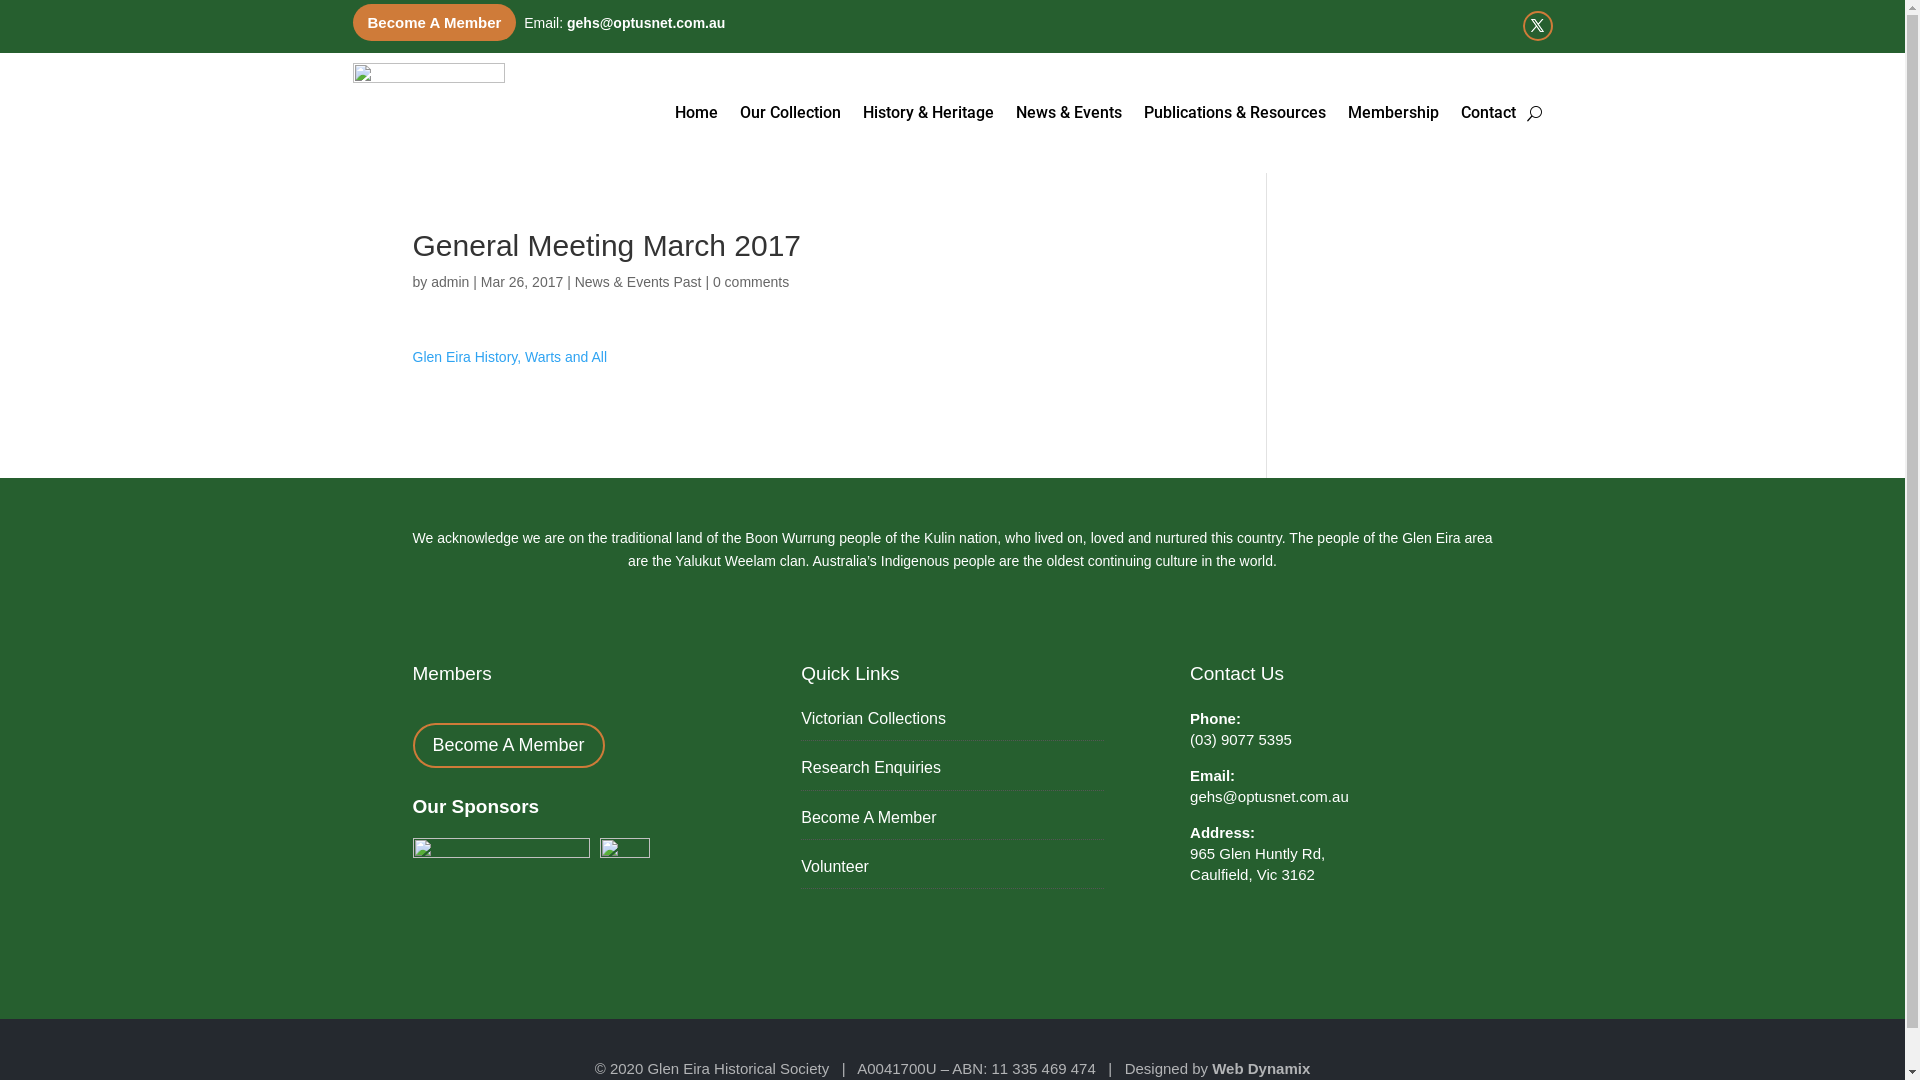 The image size is (1920, 1080). Describe the element at coordinates (510, 357) in the screenshot. I see `Glen Eira History, Warts and All` at that location.